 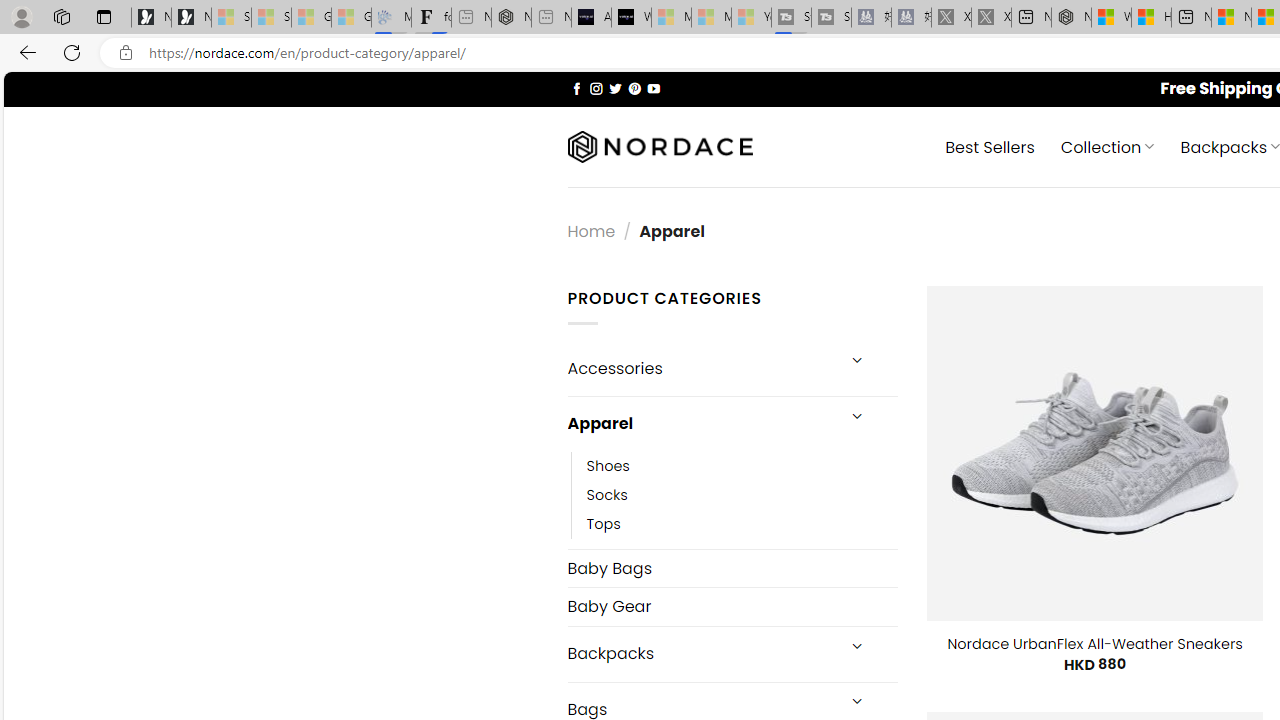 I want to click on   Best Sellers, so click(x=990, y=146).